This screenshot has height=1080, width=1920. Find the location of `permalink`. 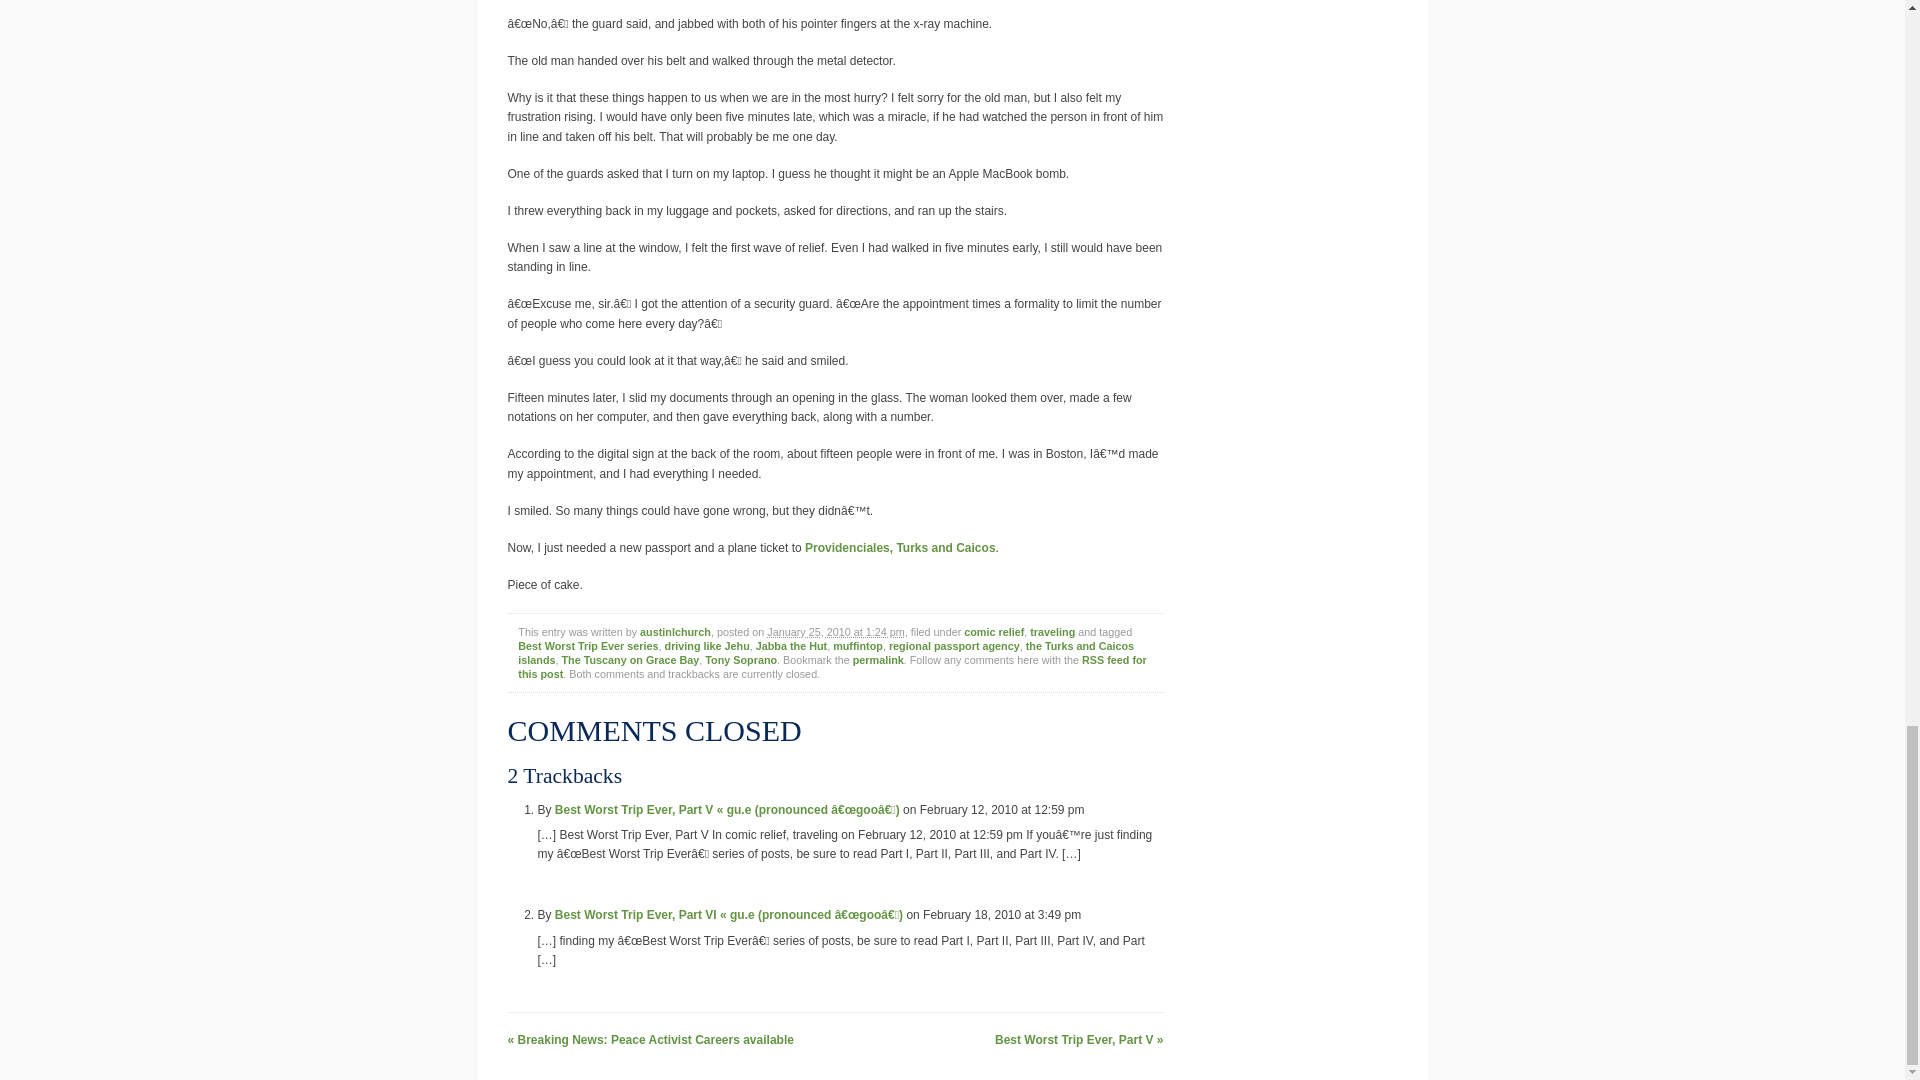

permalink is located at coordinates (878, 660).